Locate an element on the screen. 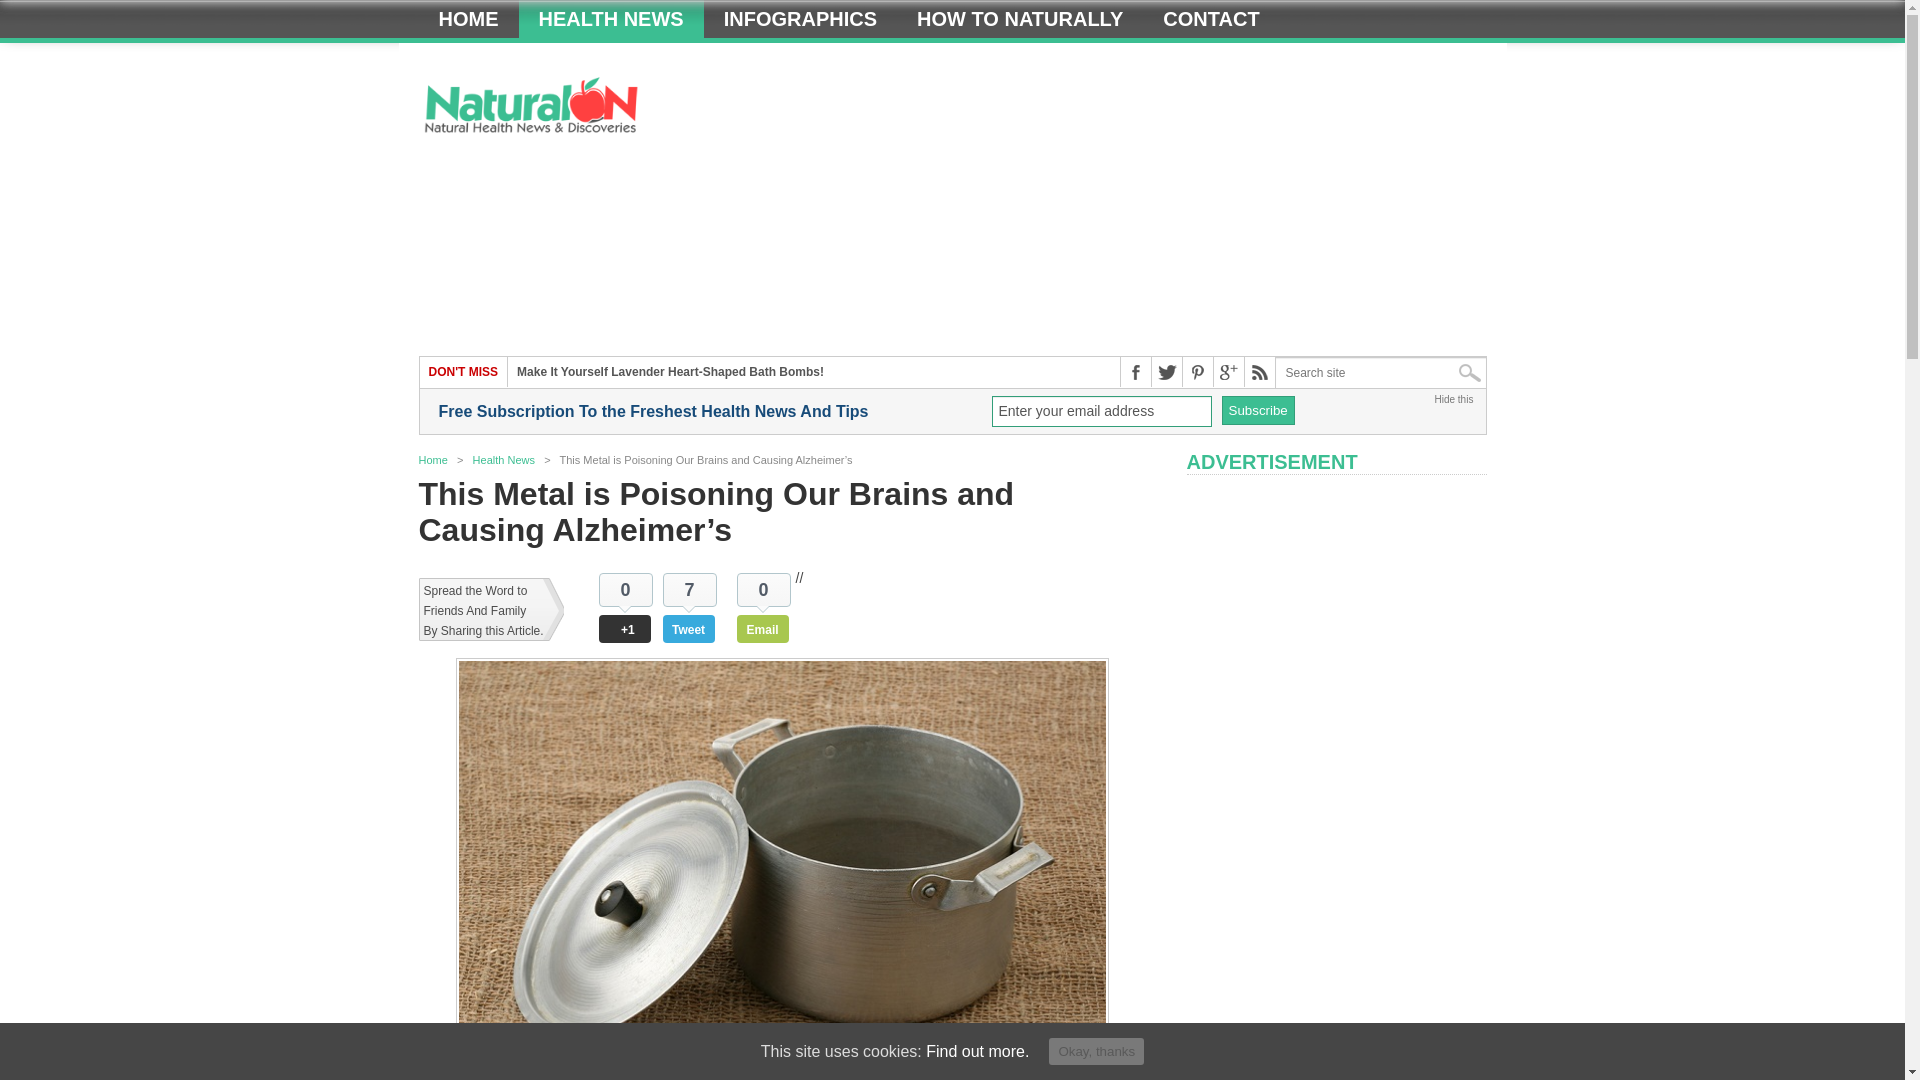 This screenshot has width=1920, height=1080. 0 is located at coordinates (764, 590).